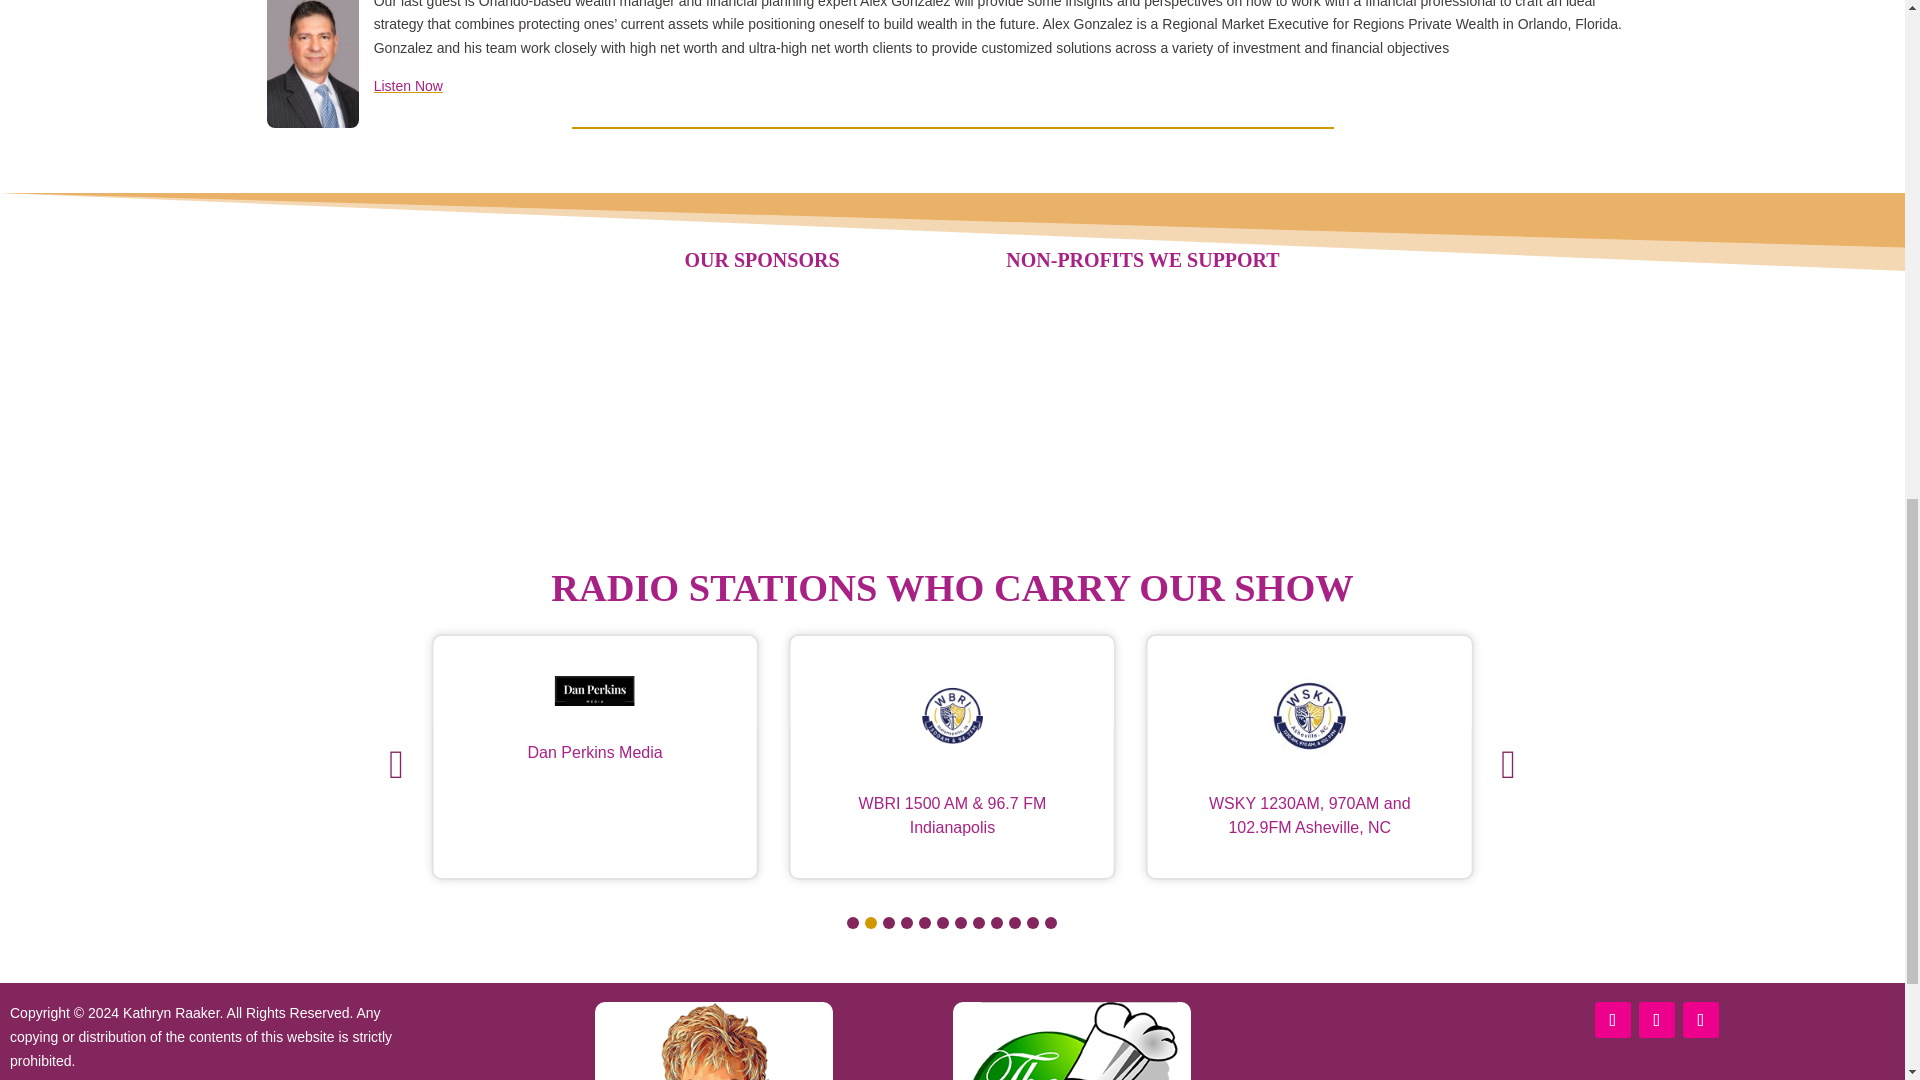  Describe the element at coordinates (714, 1041) in the screenshot. I see `Kathryn Raaker's World` at that location.